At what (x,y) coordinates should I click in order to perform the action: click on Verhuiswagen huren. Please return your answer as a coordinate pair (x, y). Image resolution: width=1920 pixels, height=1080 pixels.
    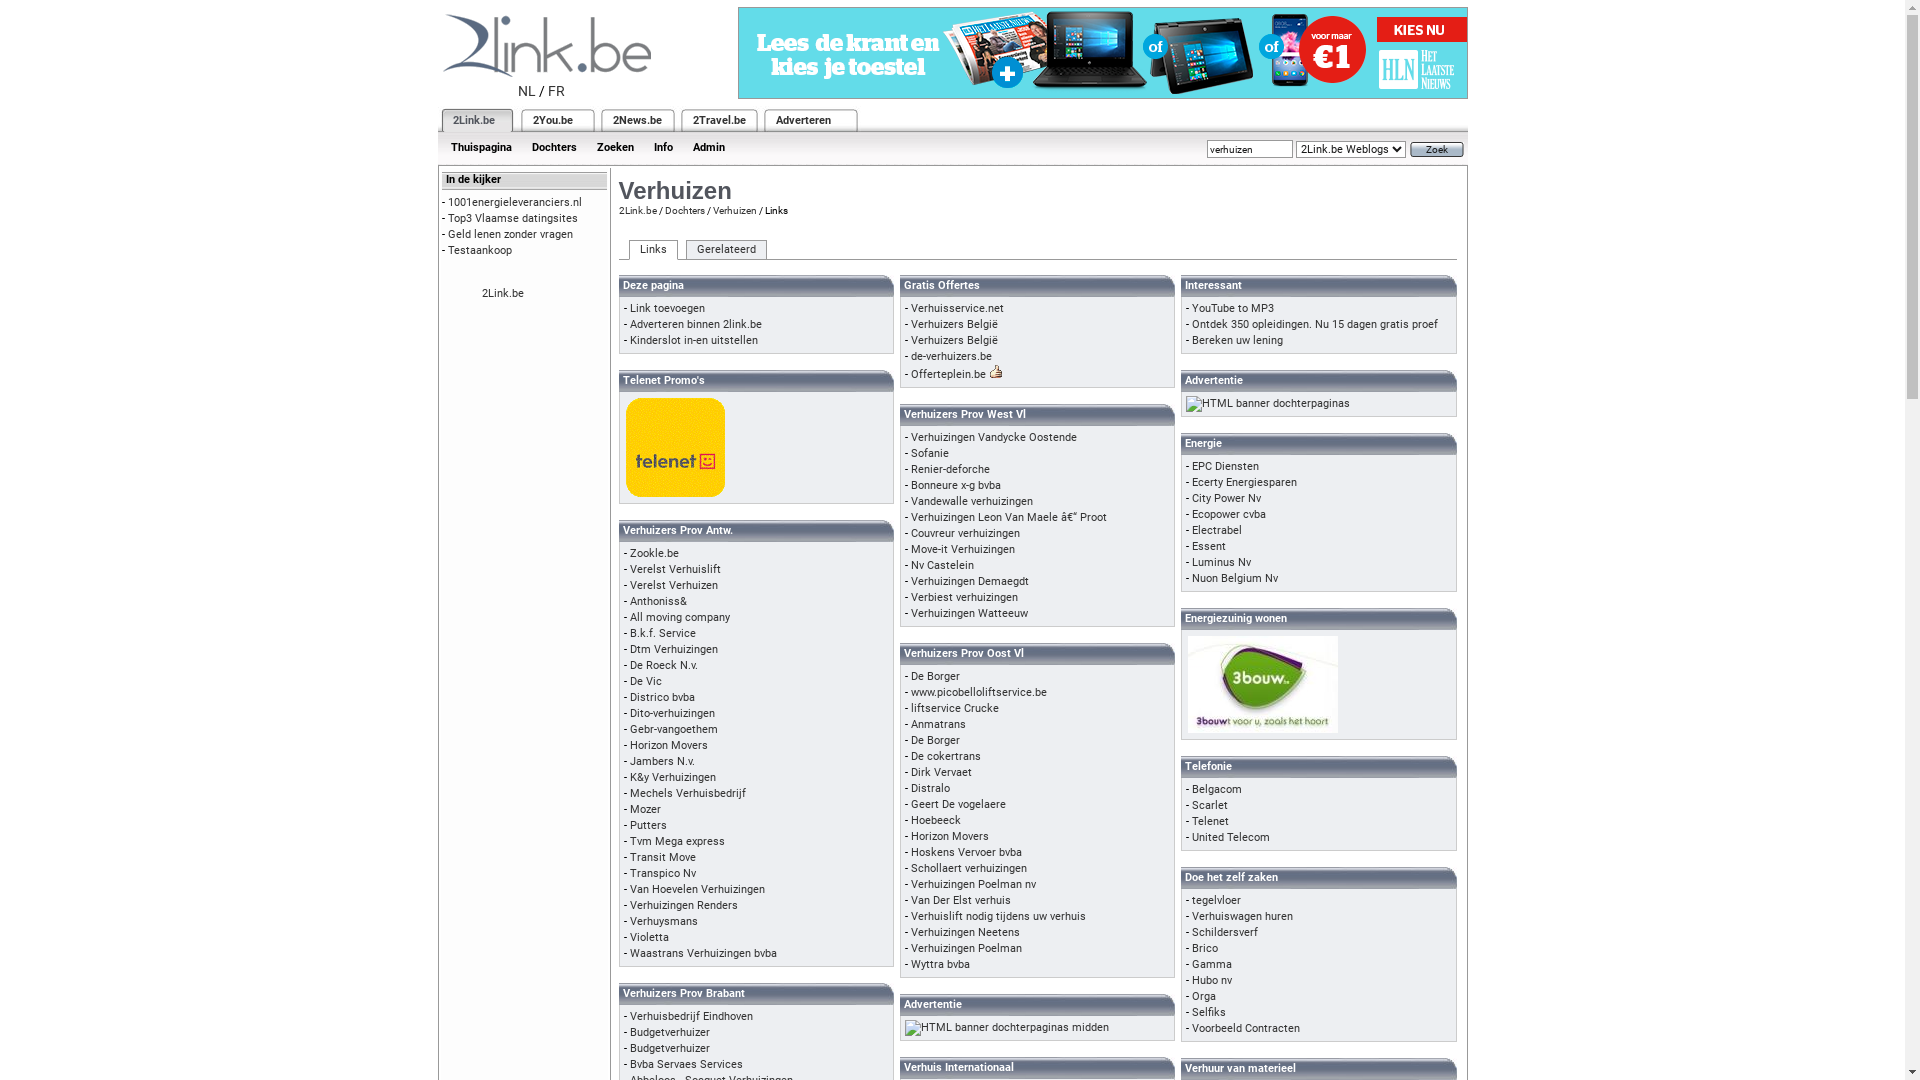
    Looking at the image, I should click on (1242, 916).